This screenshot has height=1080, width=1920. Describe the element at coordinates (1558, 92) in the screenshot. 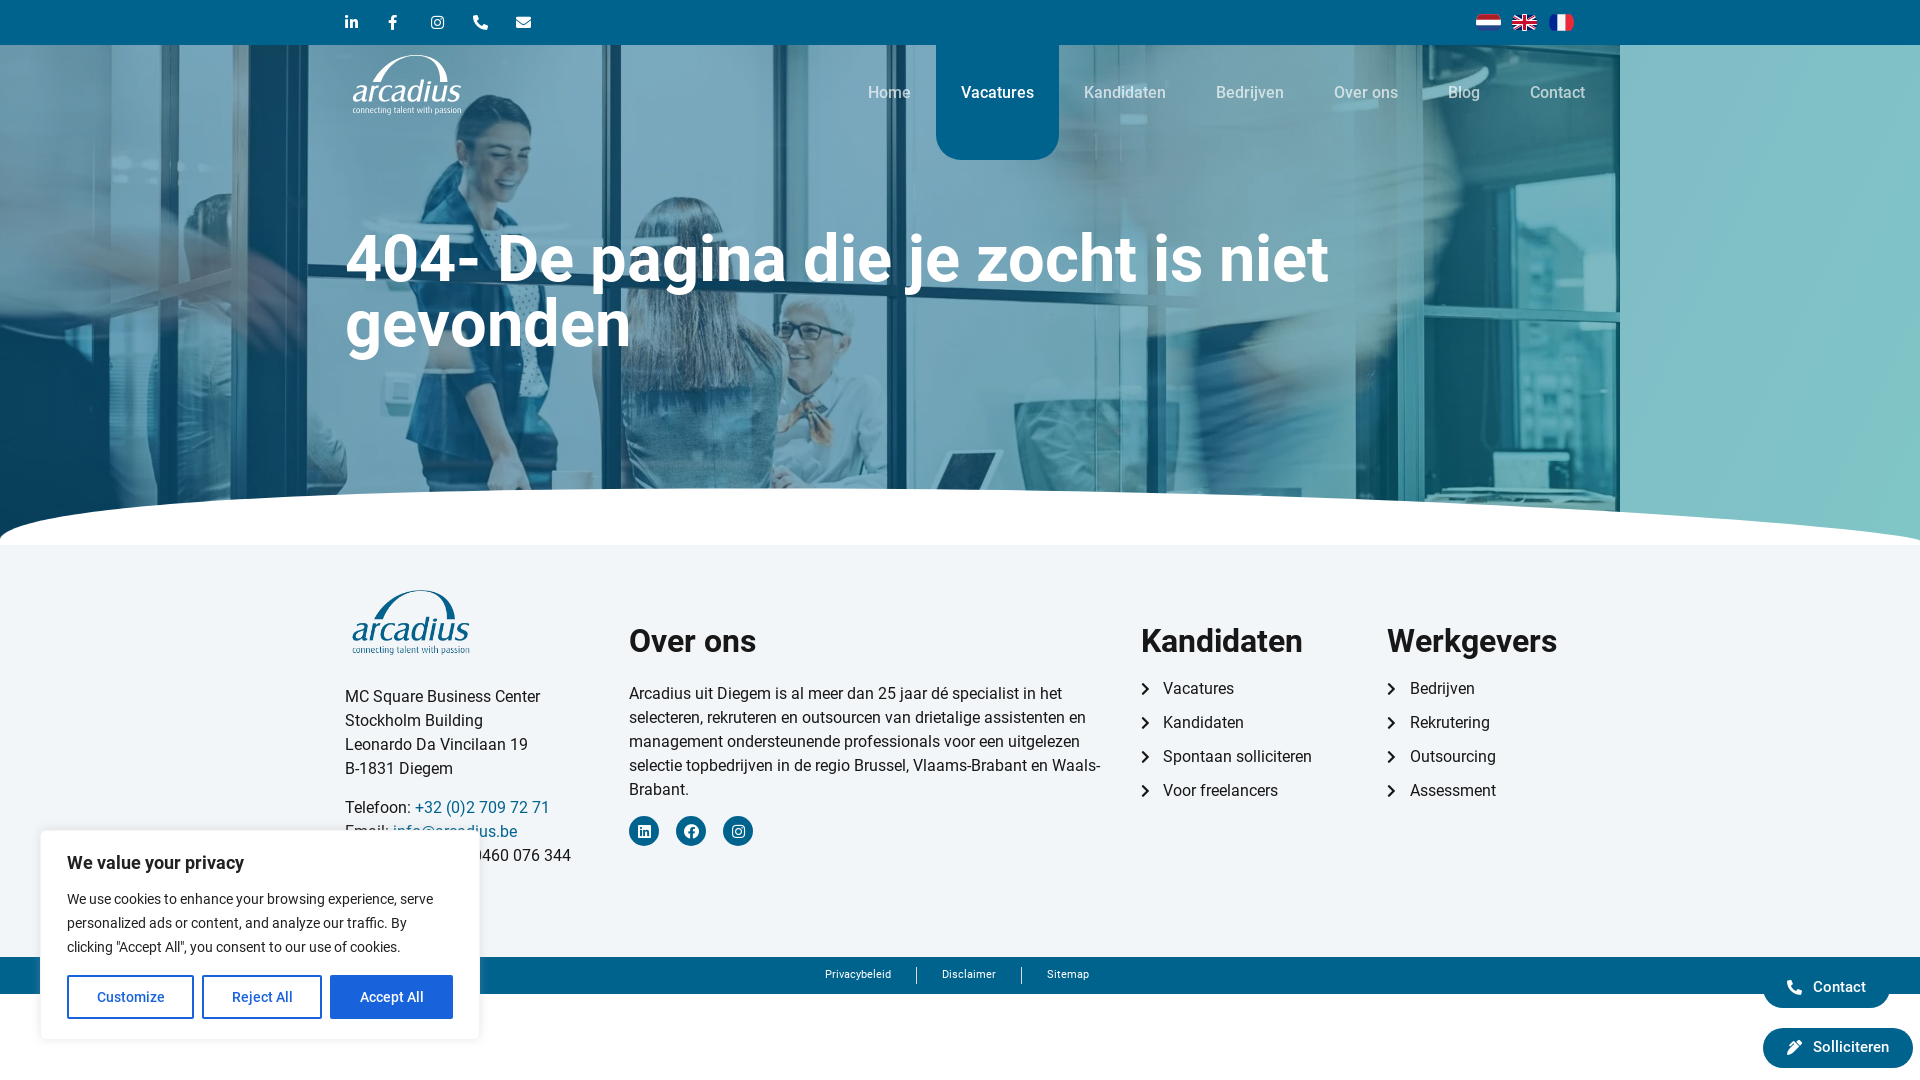

I see `Contact` at that location.